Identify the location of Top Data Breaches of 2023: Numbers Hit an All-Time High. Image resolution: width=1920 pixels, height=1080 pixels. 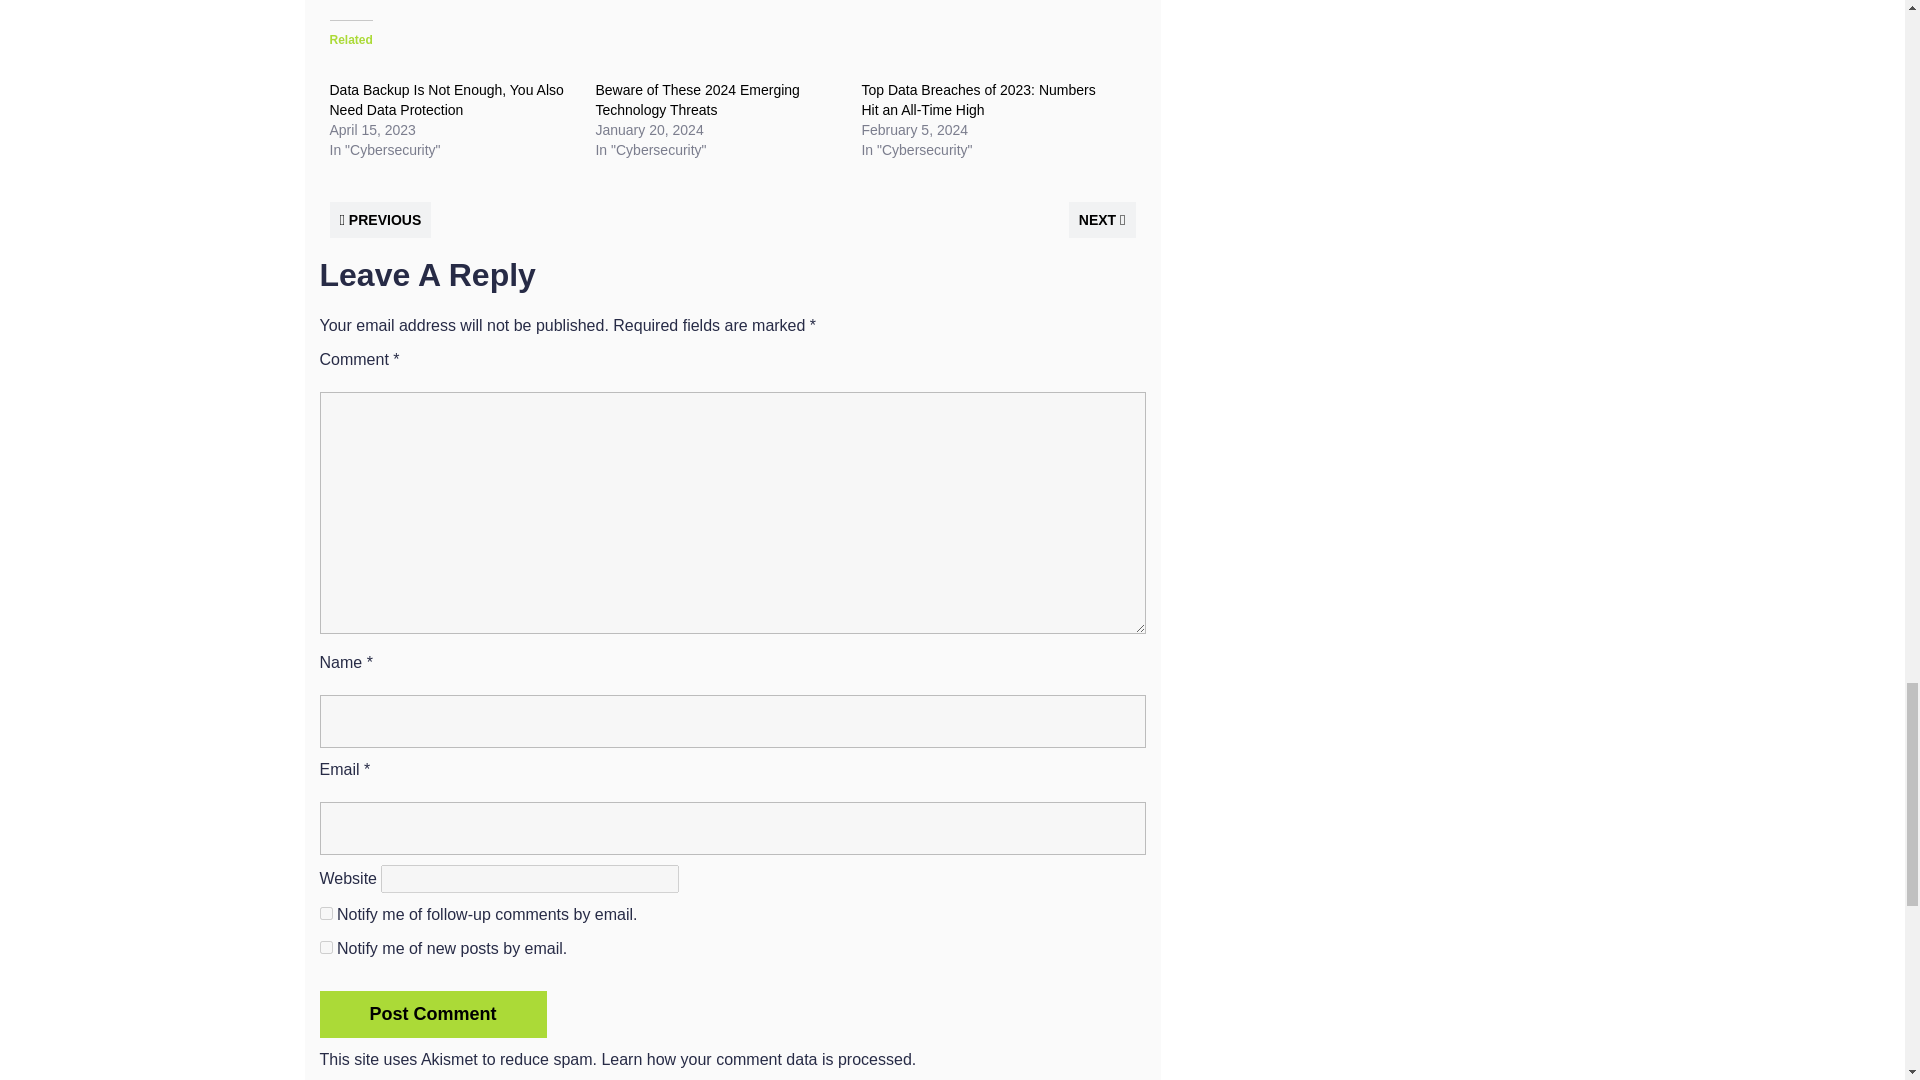
(977, 100).